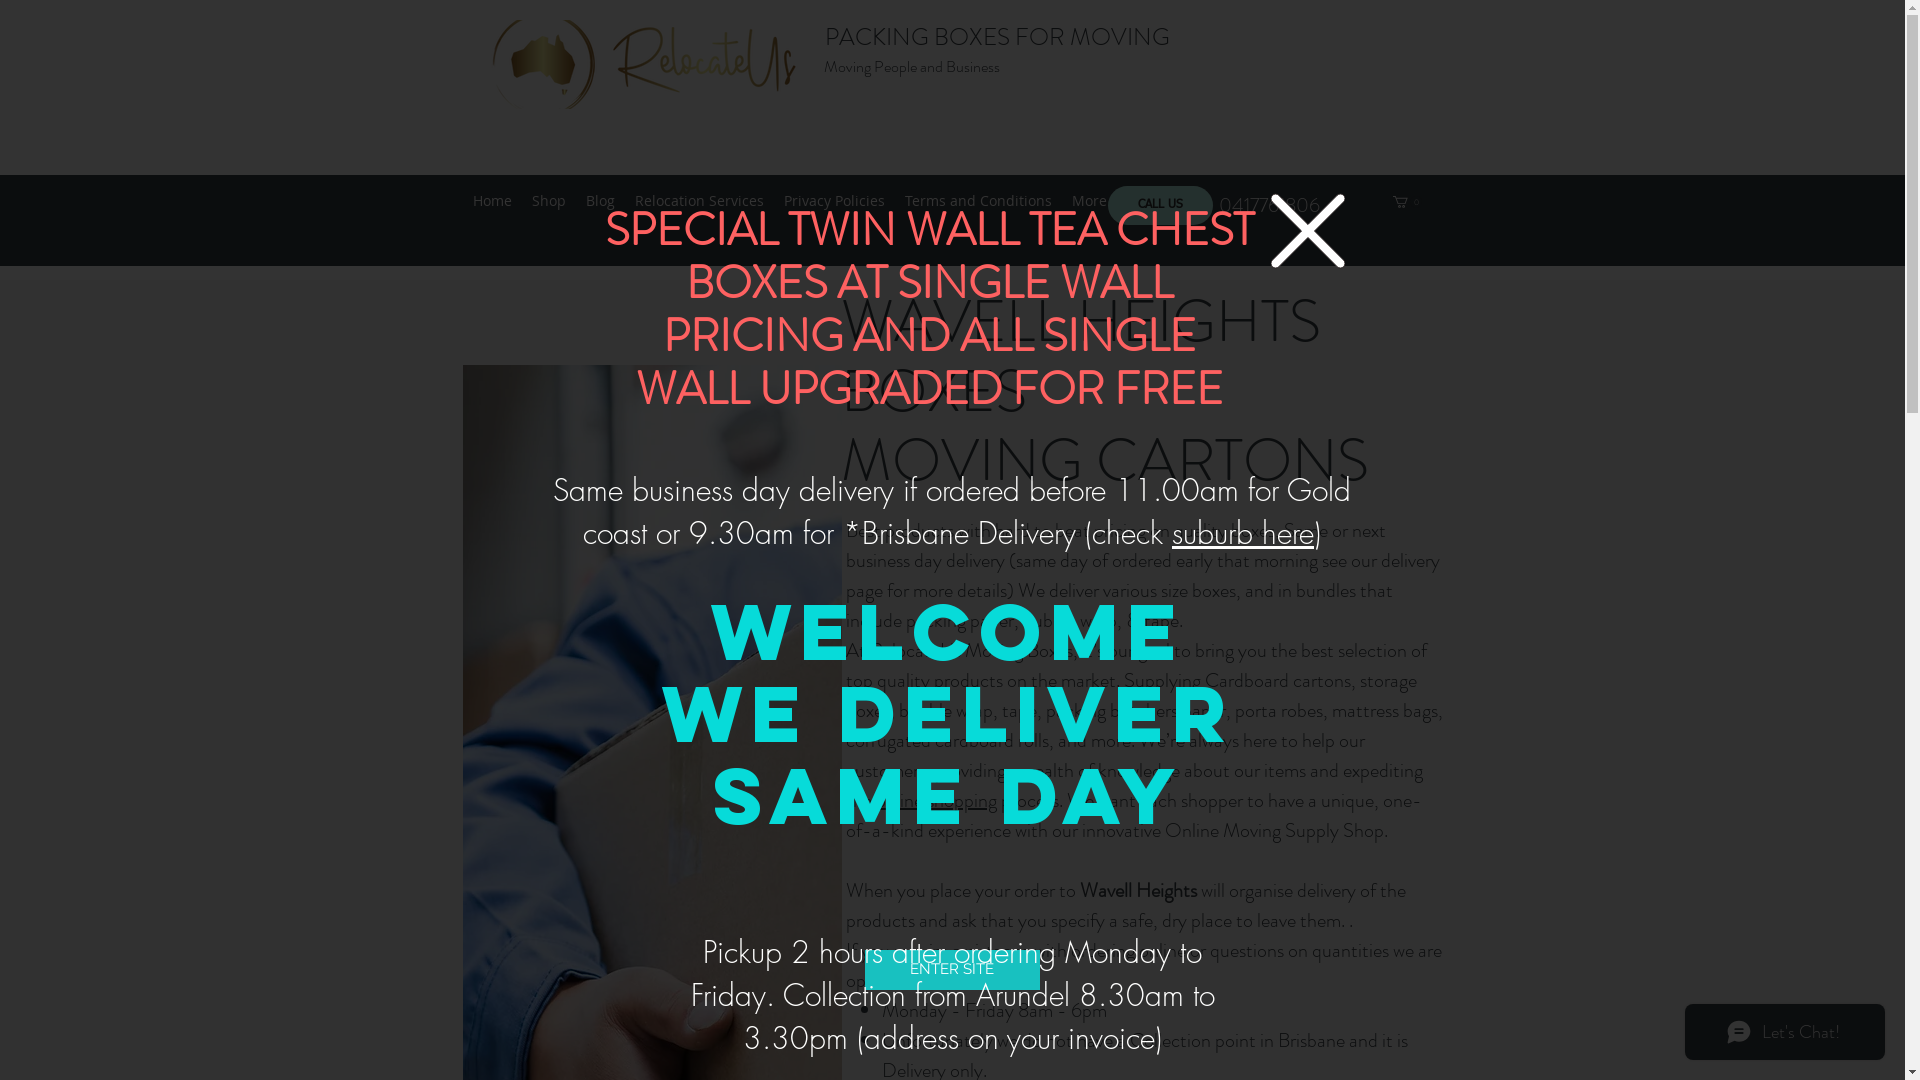 The height and width of the screenshot is (1080, 1920). Describe the element at coordinates (1406, 202) in the screenshot. I see `0` at that location.